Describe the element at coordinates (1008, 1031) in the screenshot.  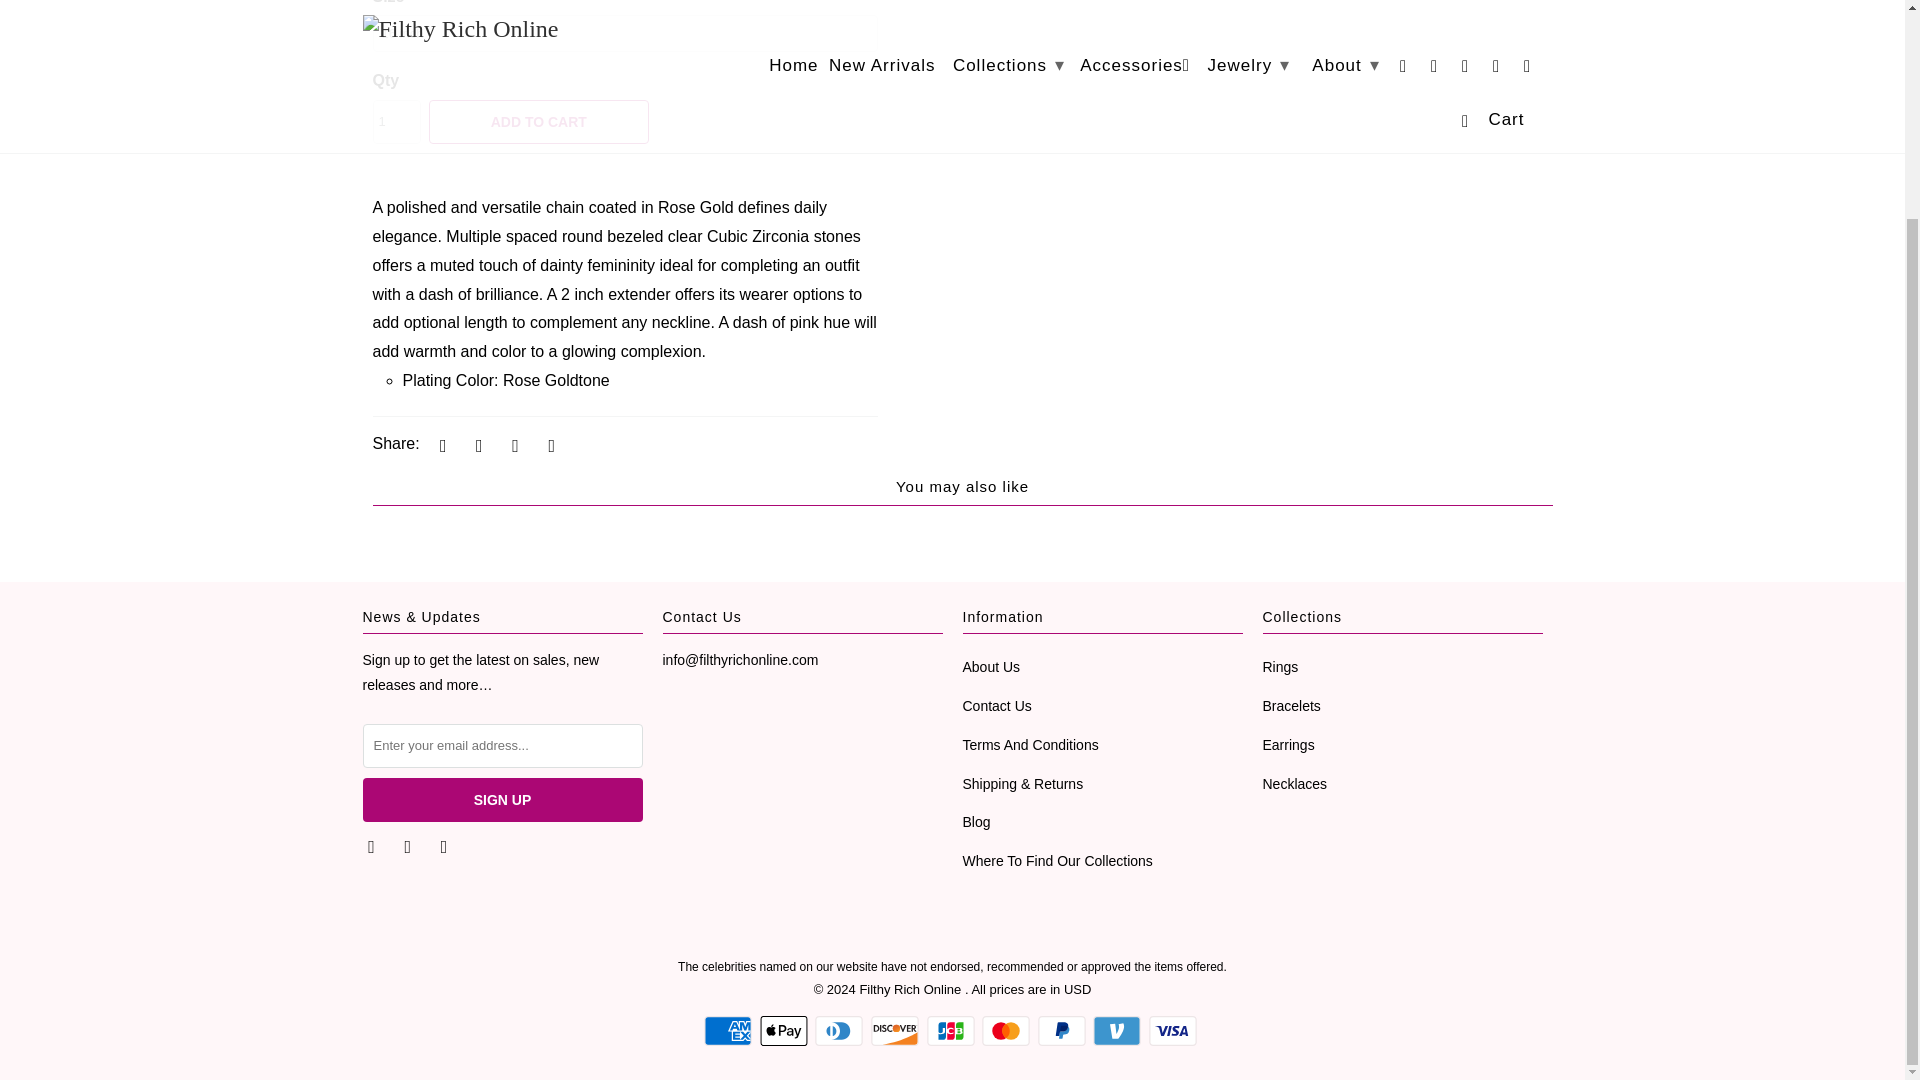
I see `Mastercard` at that location.